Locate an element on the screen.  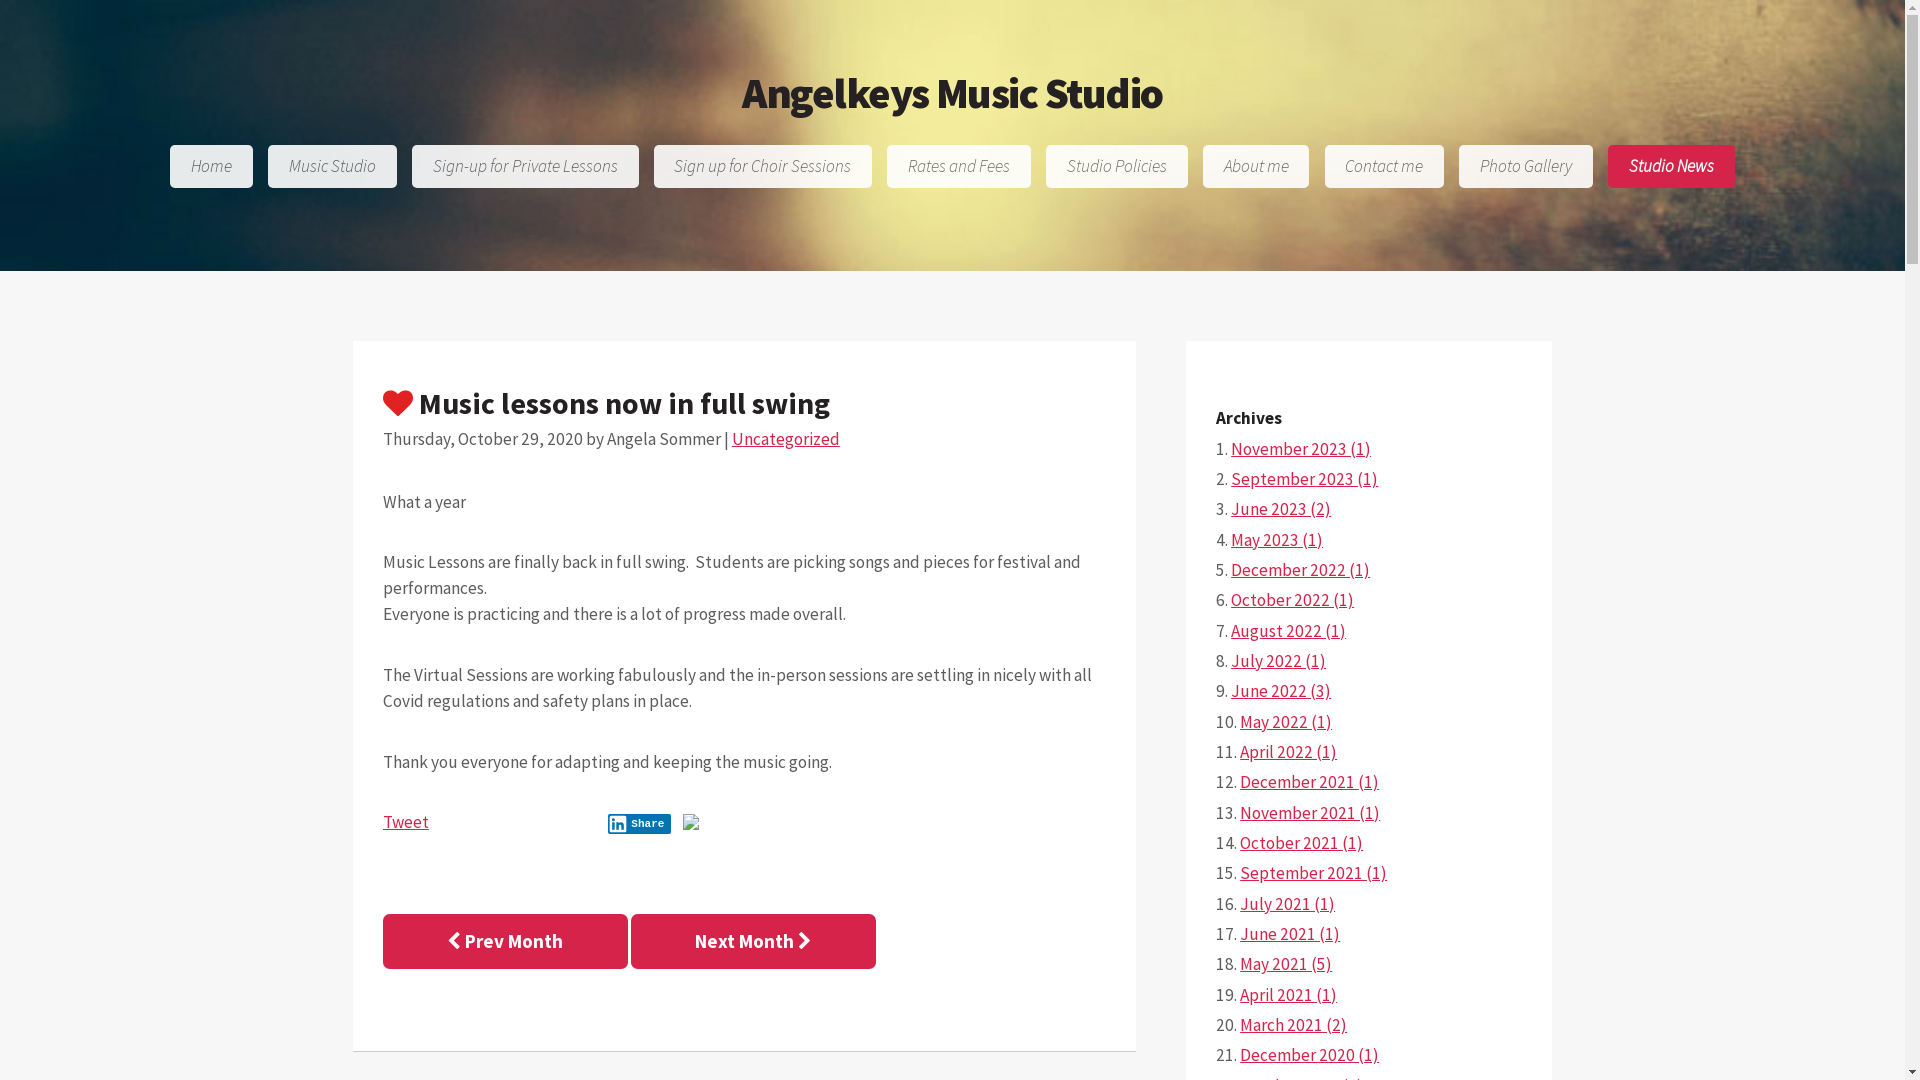
Music lessons now in full swing is located at coordinates (744, 403).